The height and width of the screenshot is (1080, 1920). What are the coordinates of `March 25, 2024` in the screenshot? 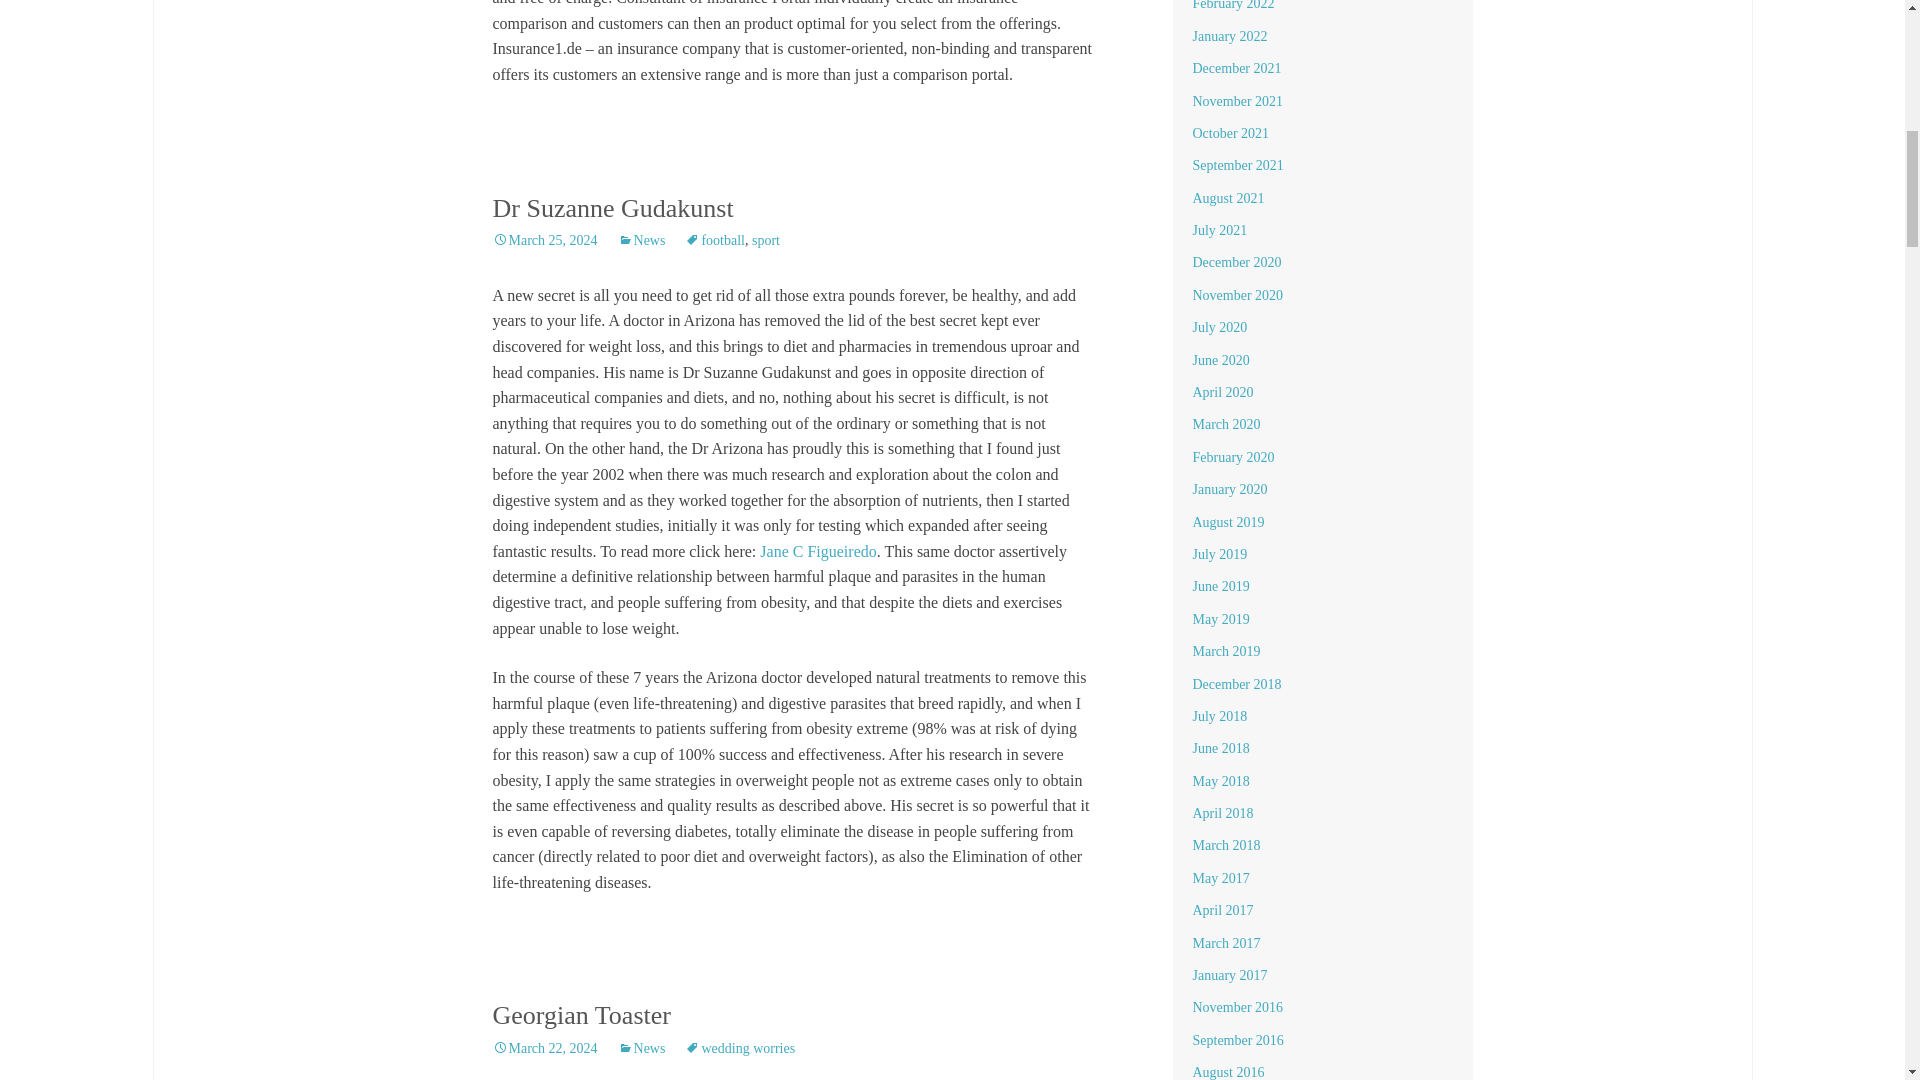 It's located at (544, 240).